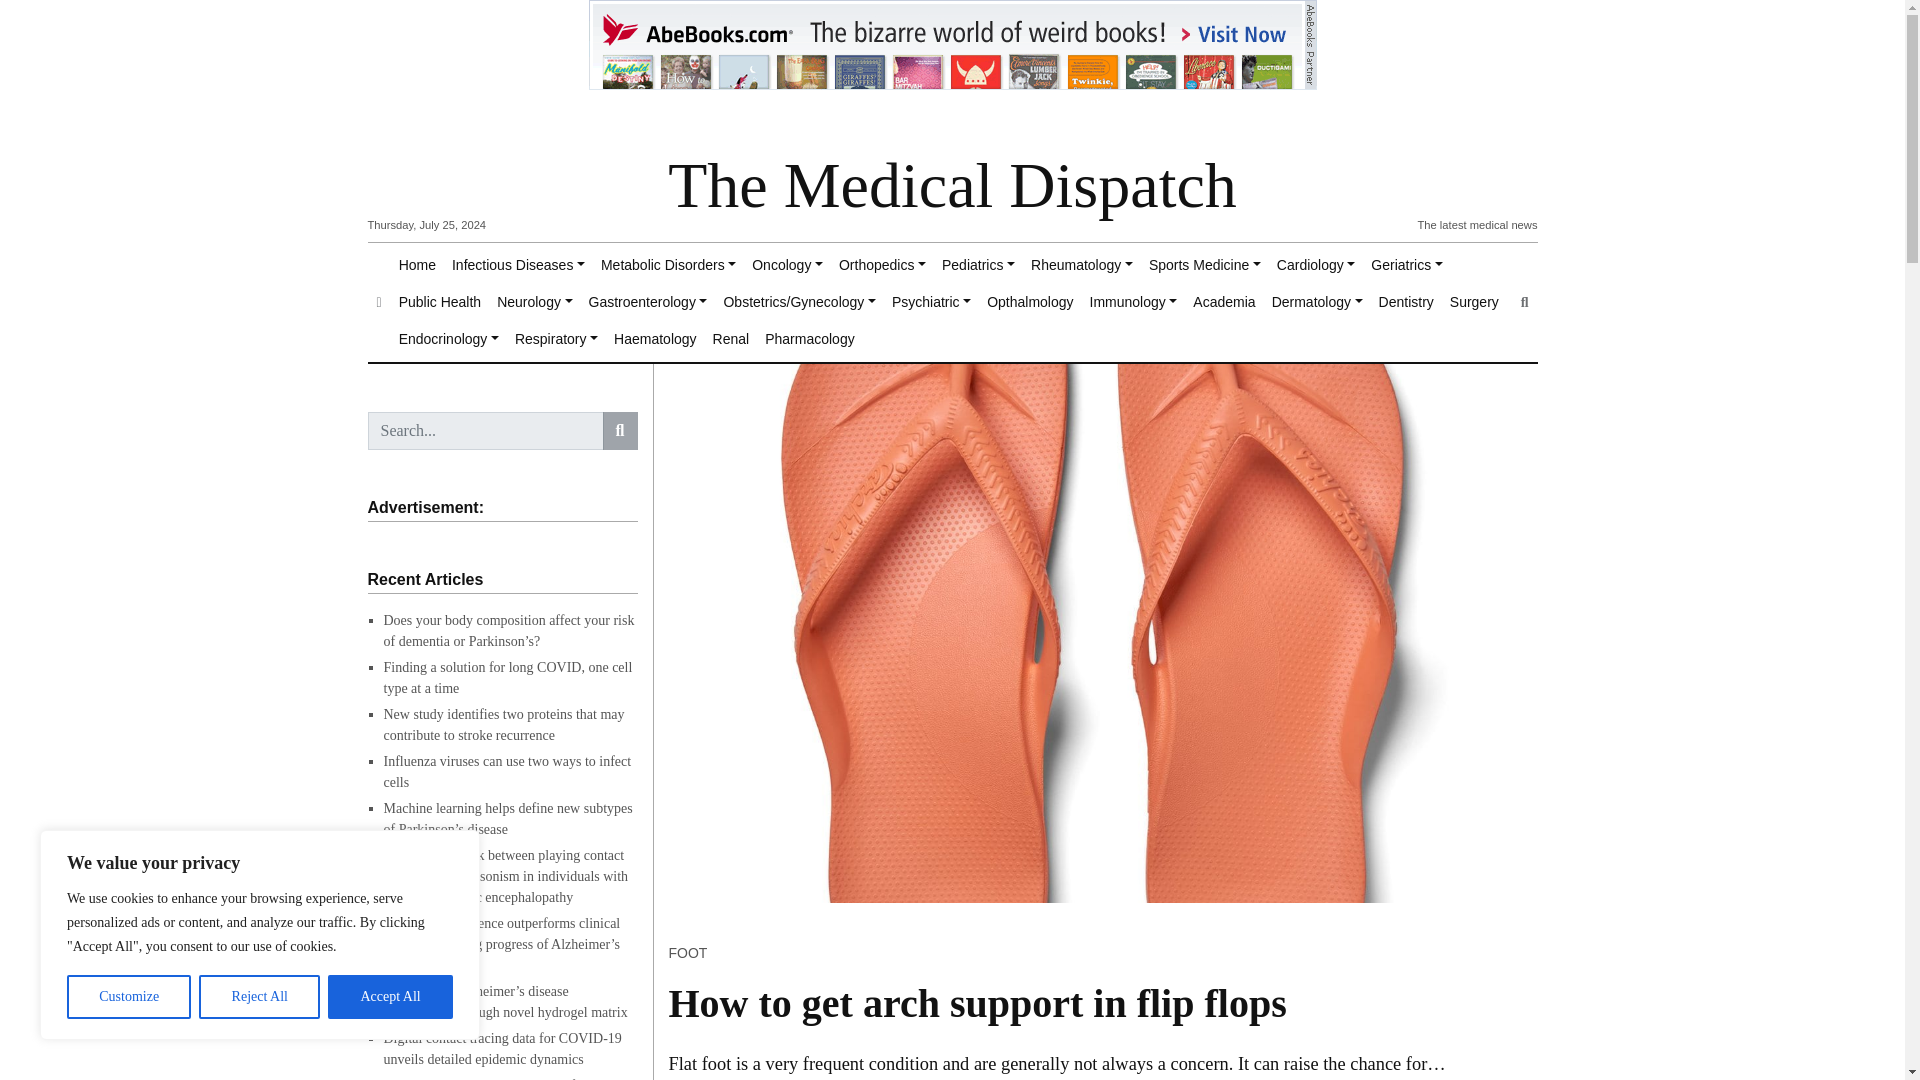  Describe the element at coordinates (952, 186) in the screenshot. I see `The Medical Dispatch` at that location.